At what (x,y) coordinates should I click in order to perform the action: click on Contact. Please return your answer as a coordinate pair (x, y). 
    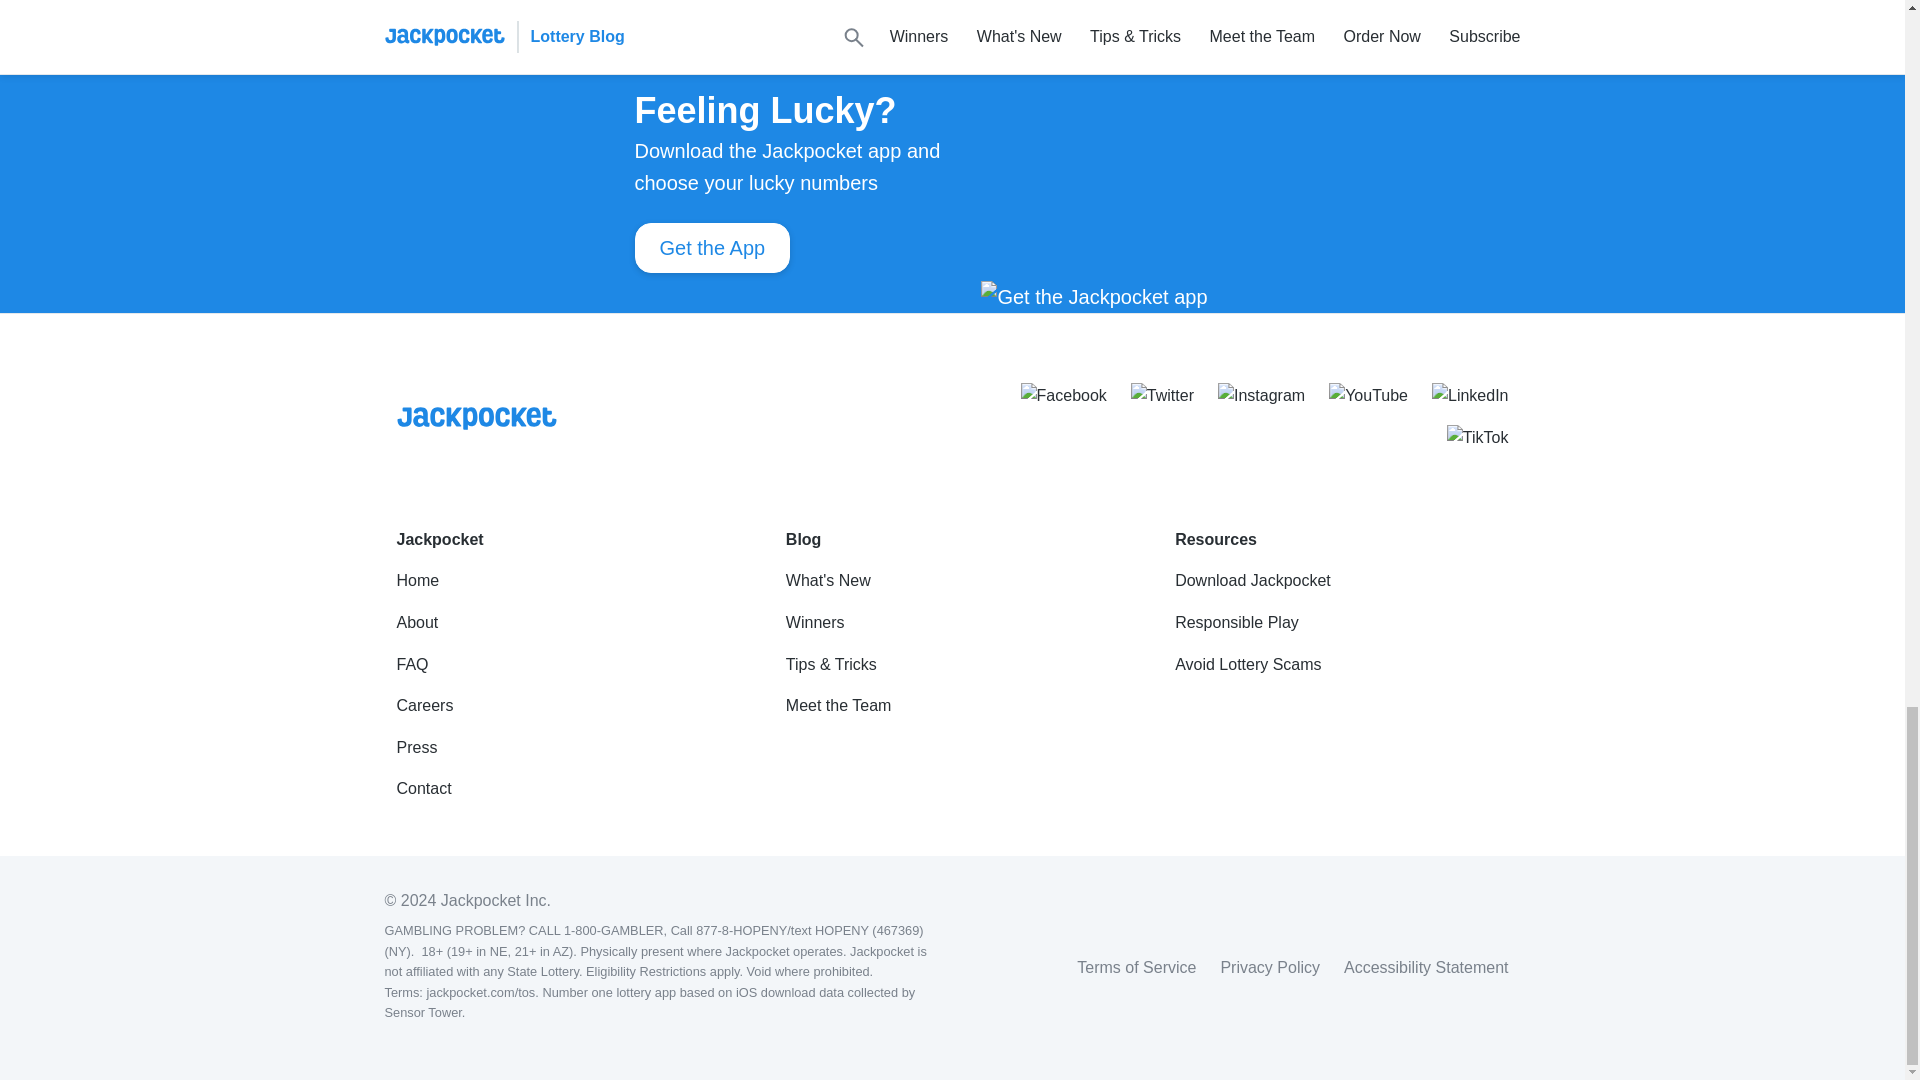
    Looking at the image, I should click on (562, 788).